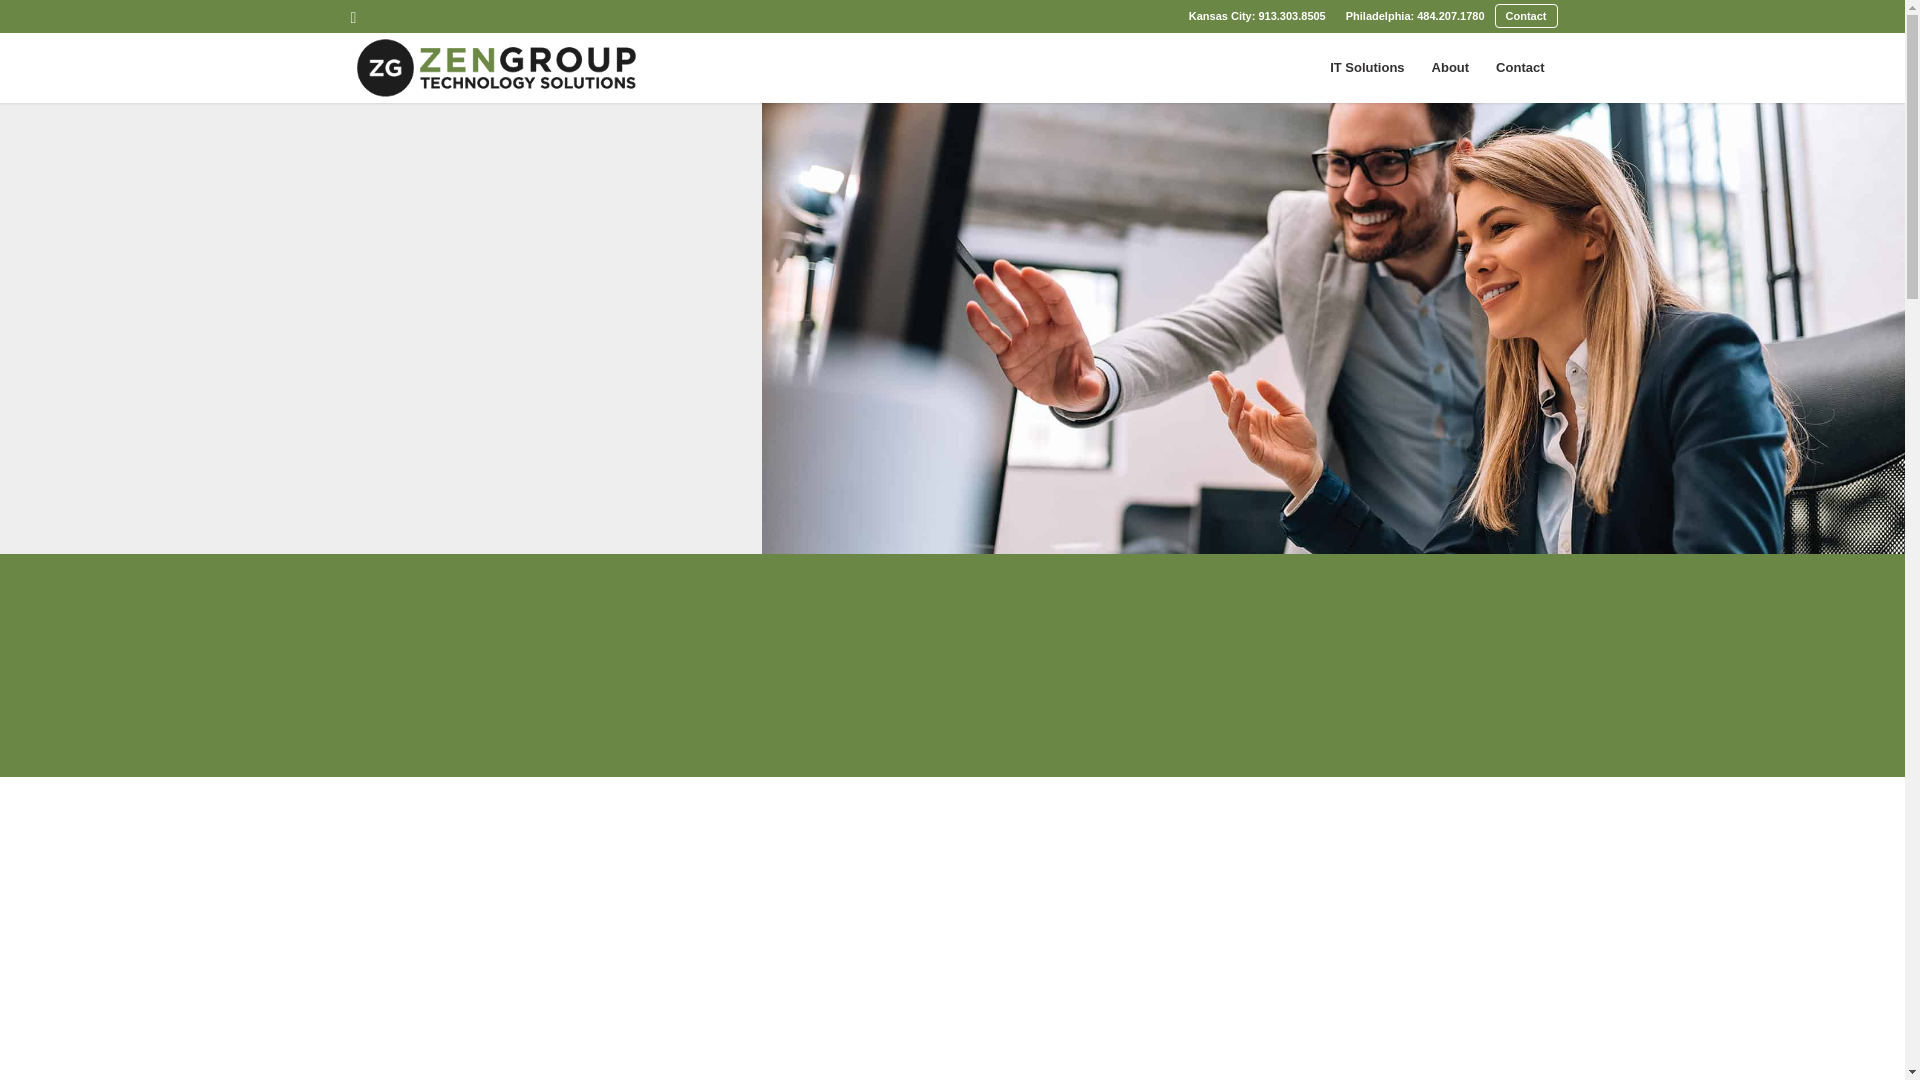 This screenshot has height=1080, width=1920. Describe the element at coordinates (1520, 68) in the screenshot. I see `Contact` at that location.